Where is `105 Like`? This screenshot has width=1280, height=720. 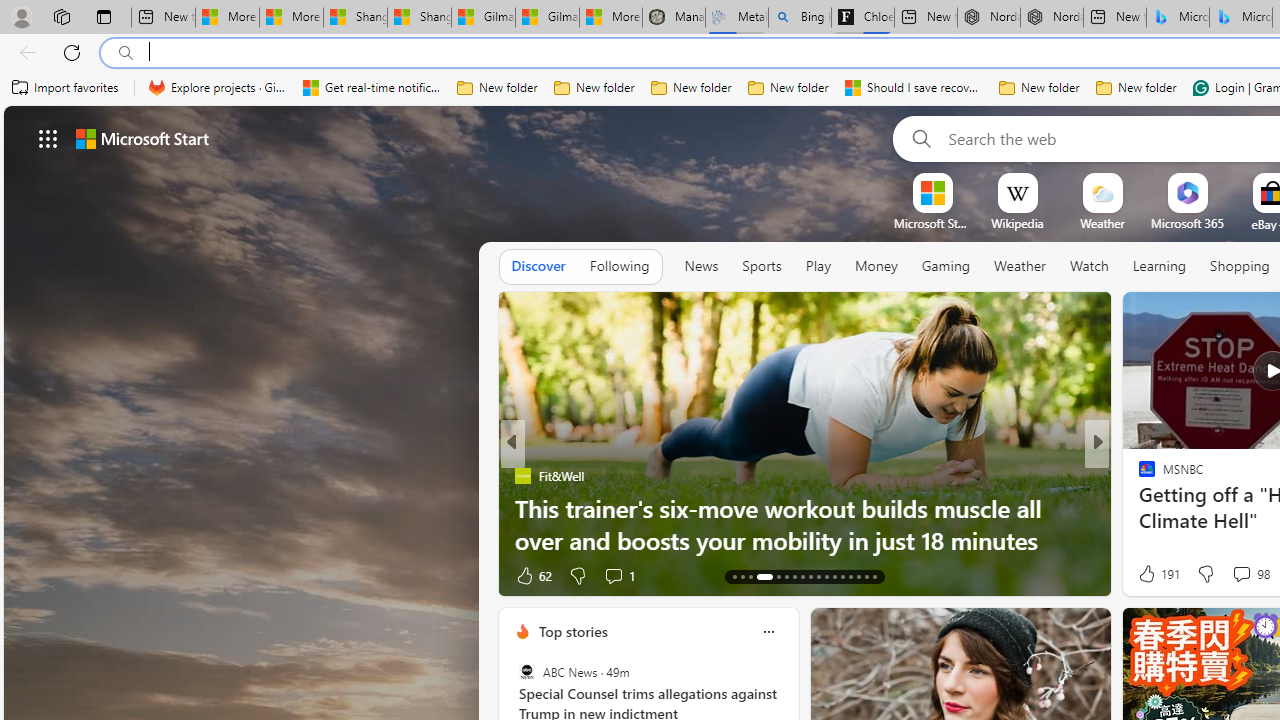
105 Like is located at coordinates (535, 574).